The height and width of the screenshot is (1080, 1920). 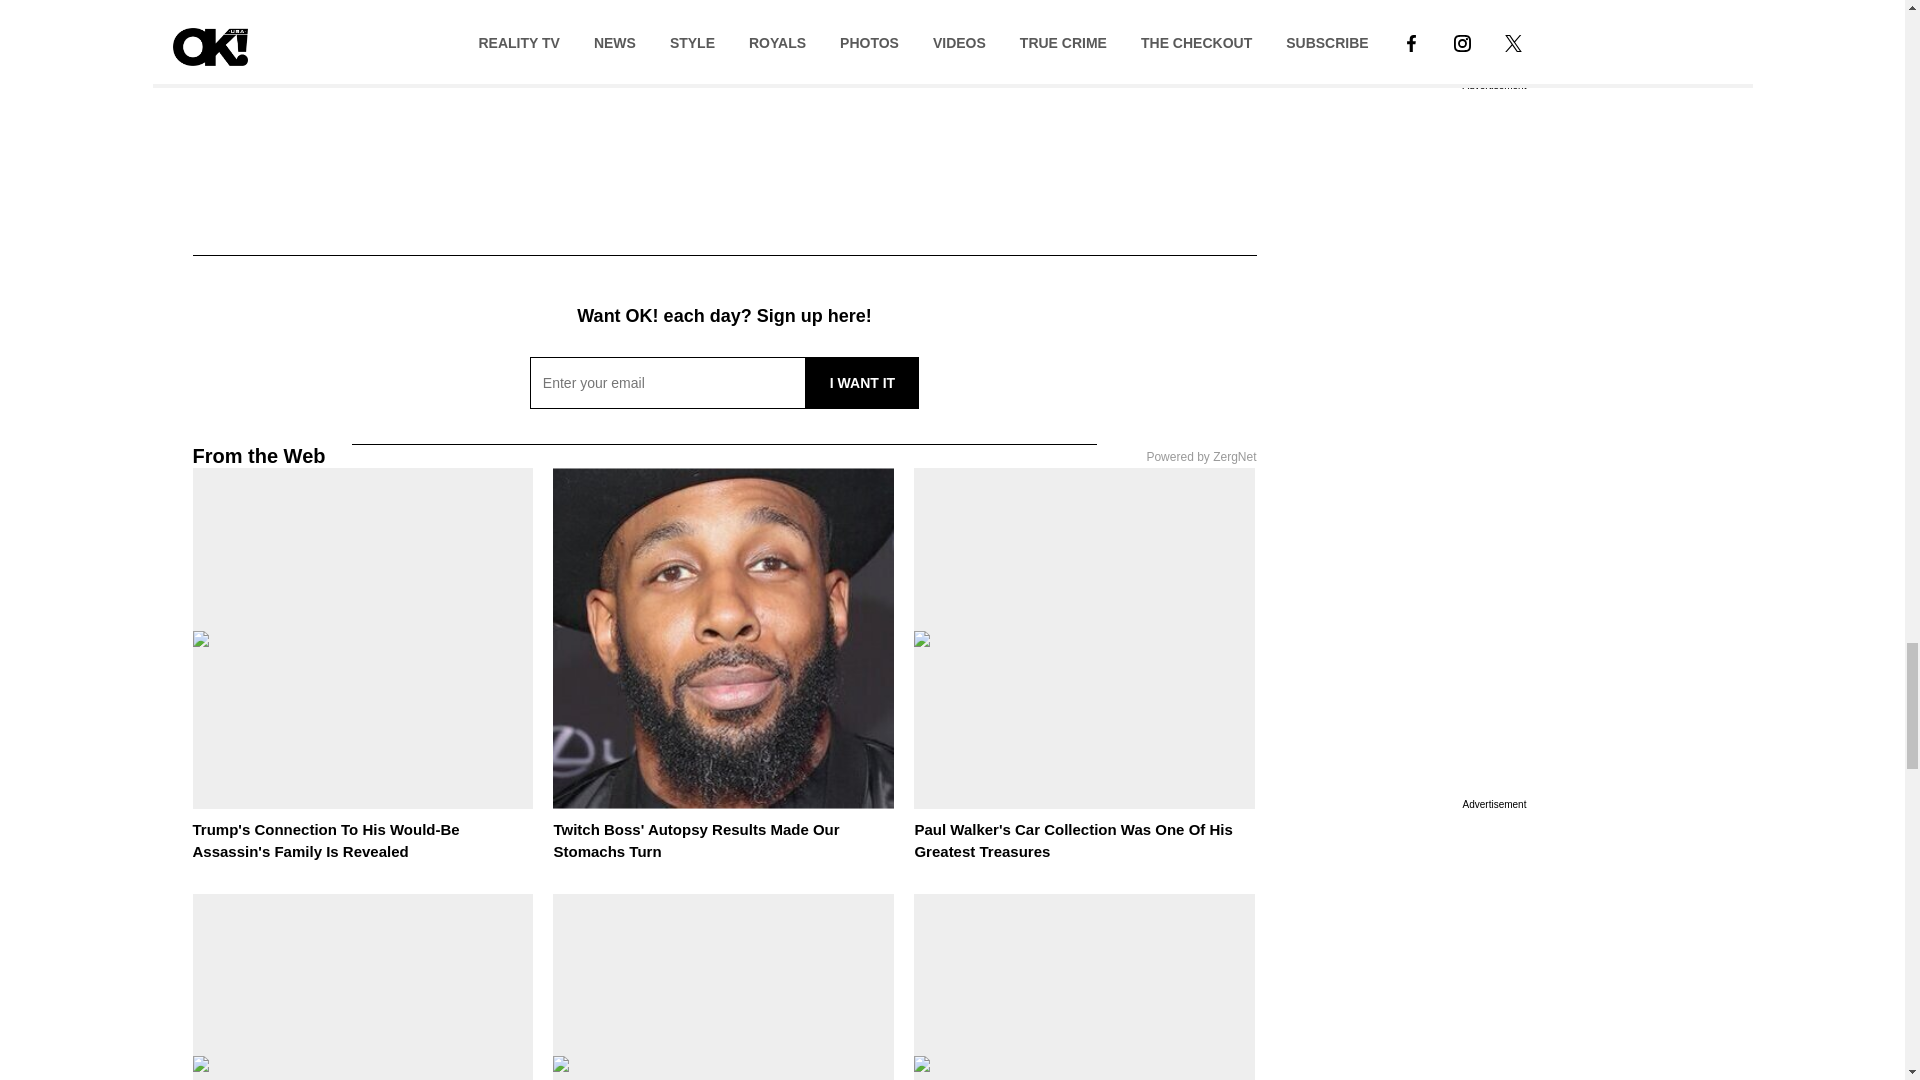 I want to click on I WANT IT, so click(x=862, y=383).